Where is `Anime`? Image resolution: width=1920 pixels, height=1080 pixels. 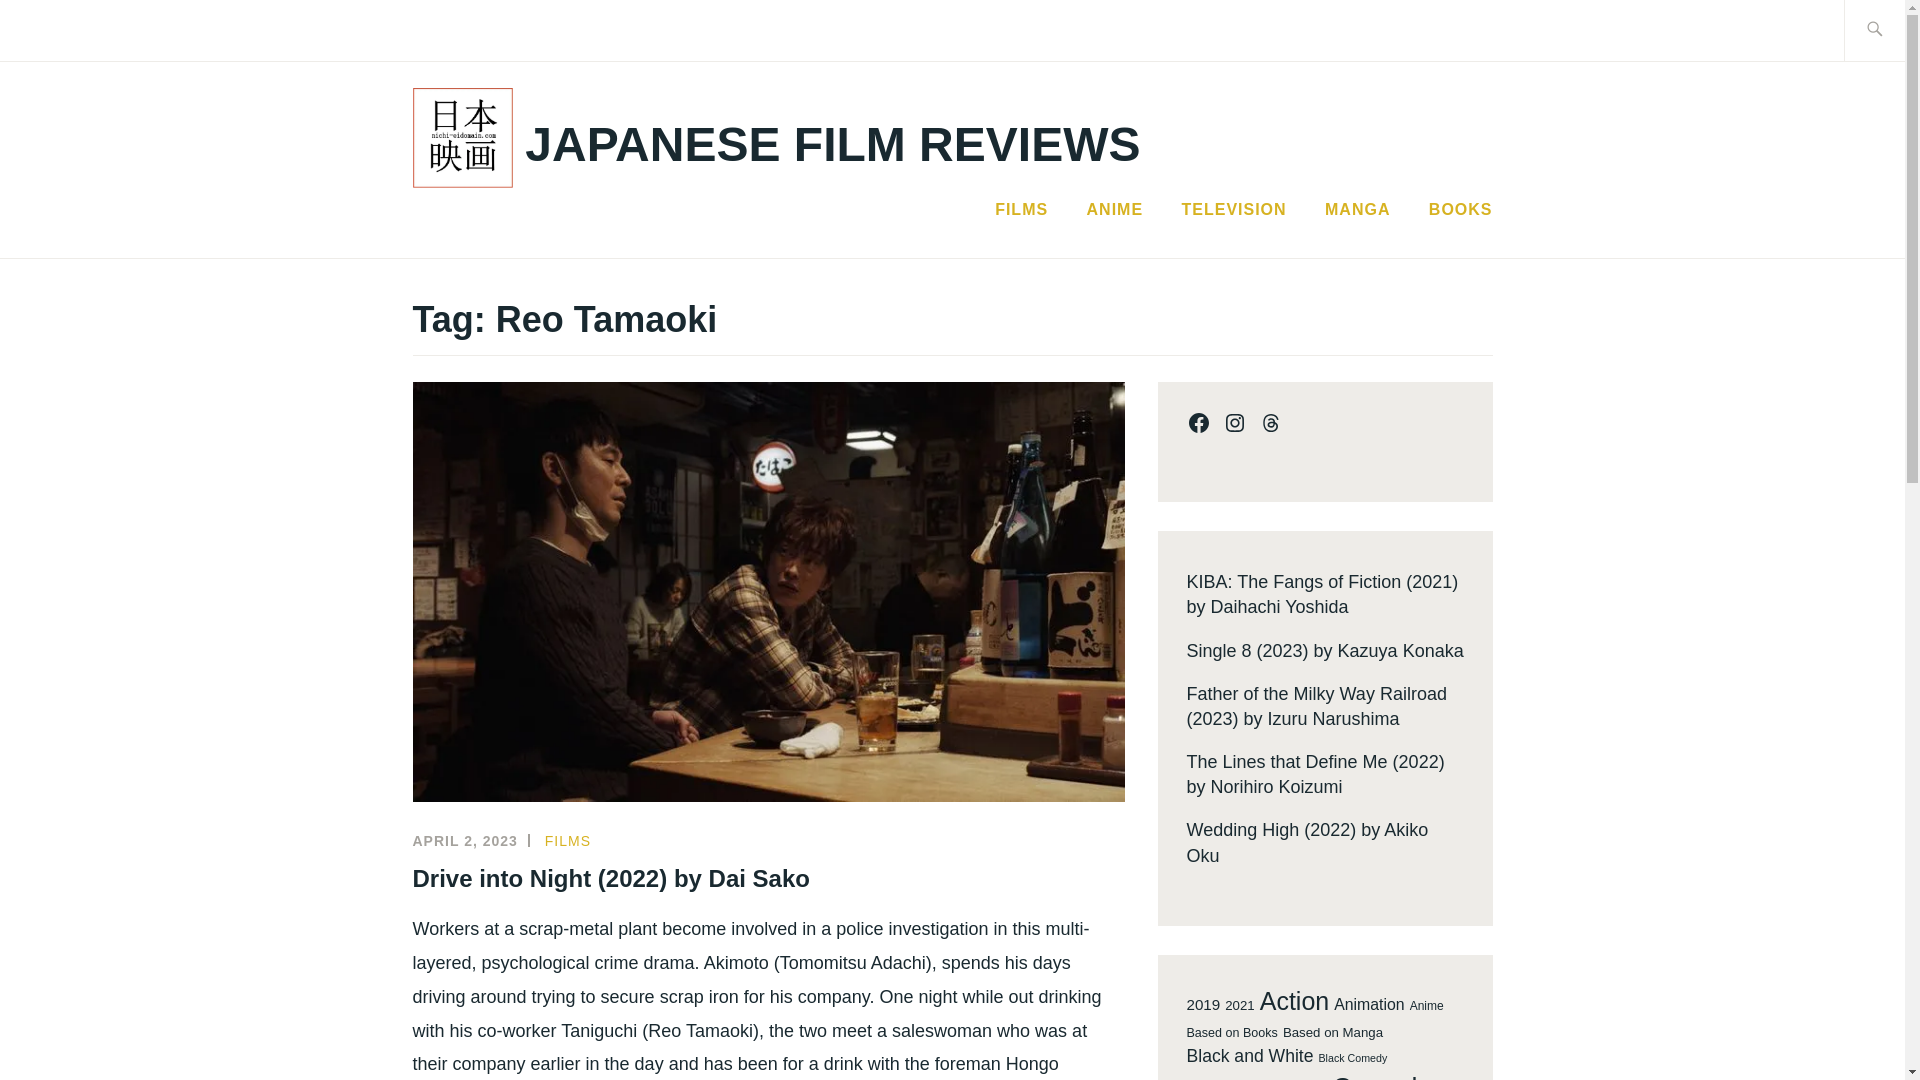 Anime is located at coordinates (1426, 1006).